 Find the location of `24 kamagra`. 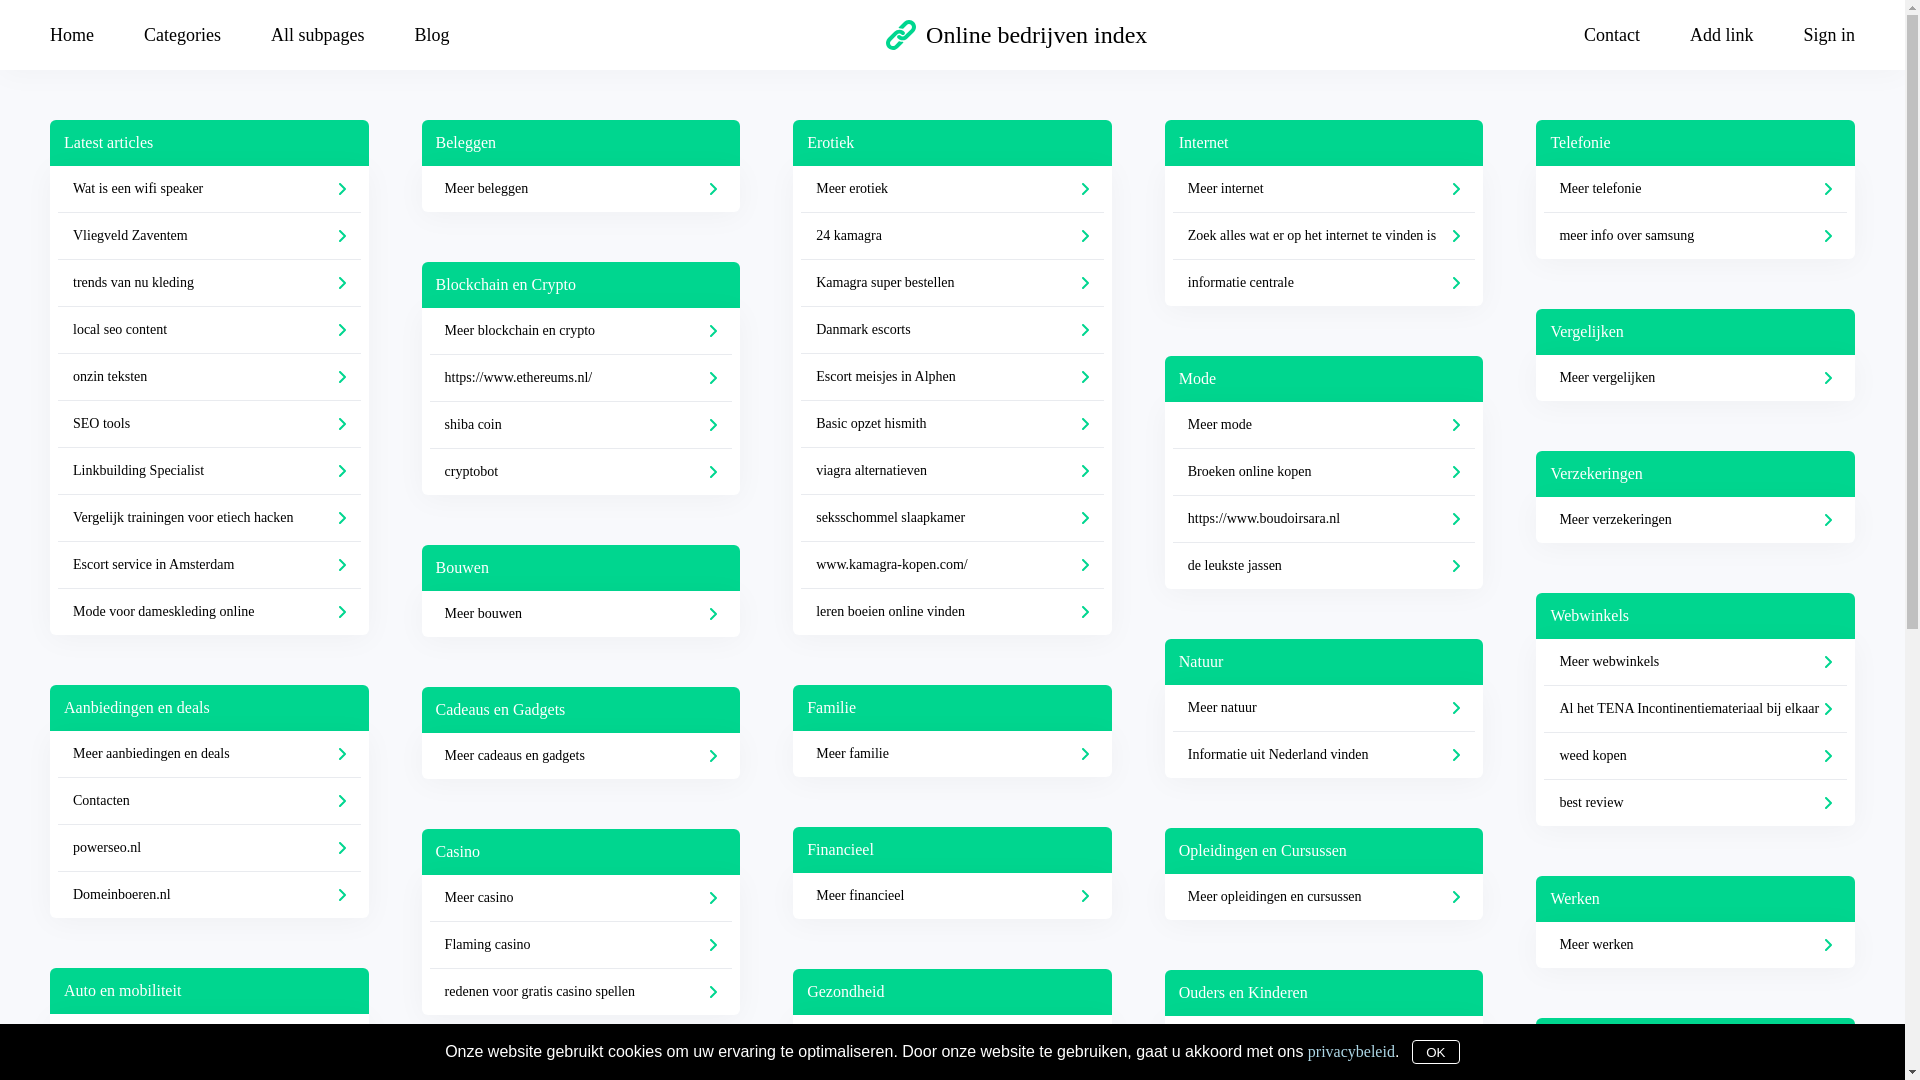

24 kamagra is located at coordinates (952, 236).